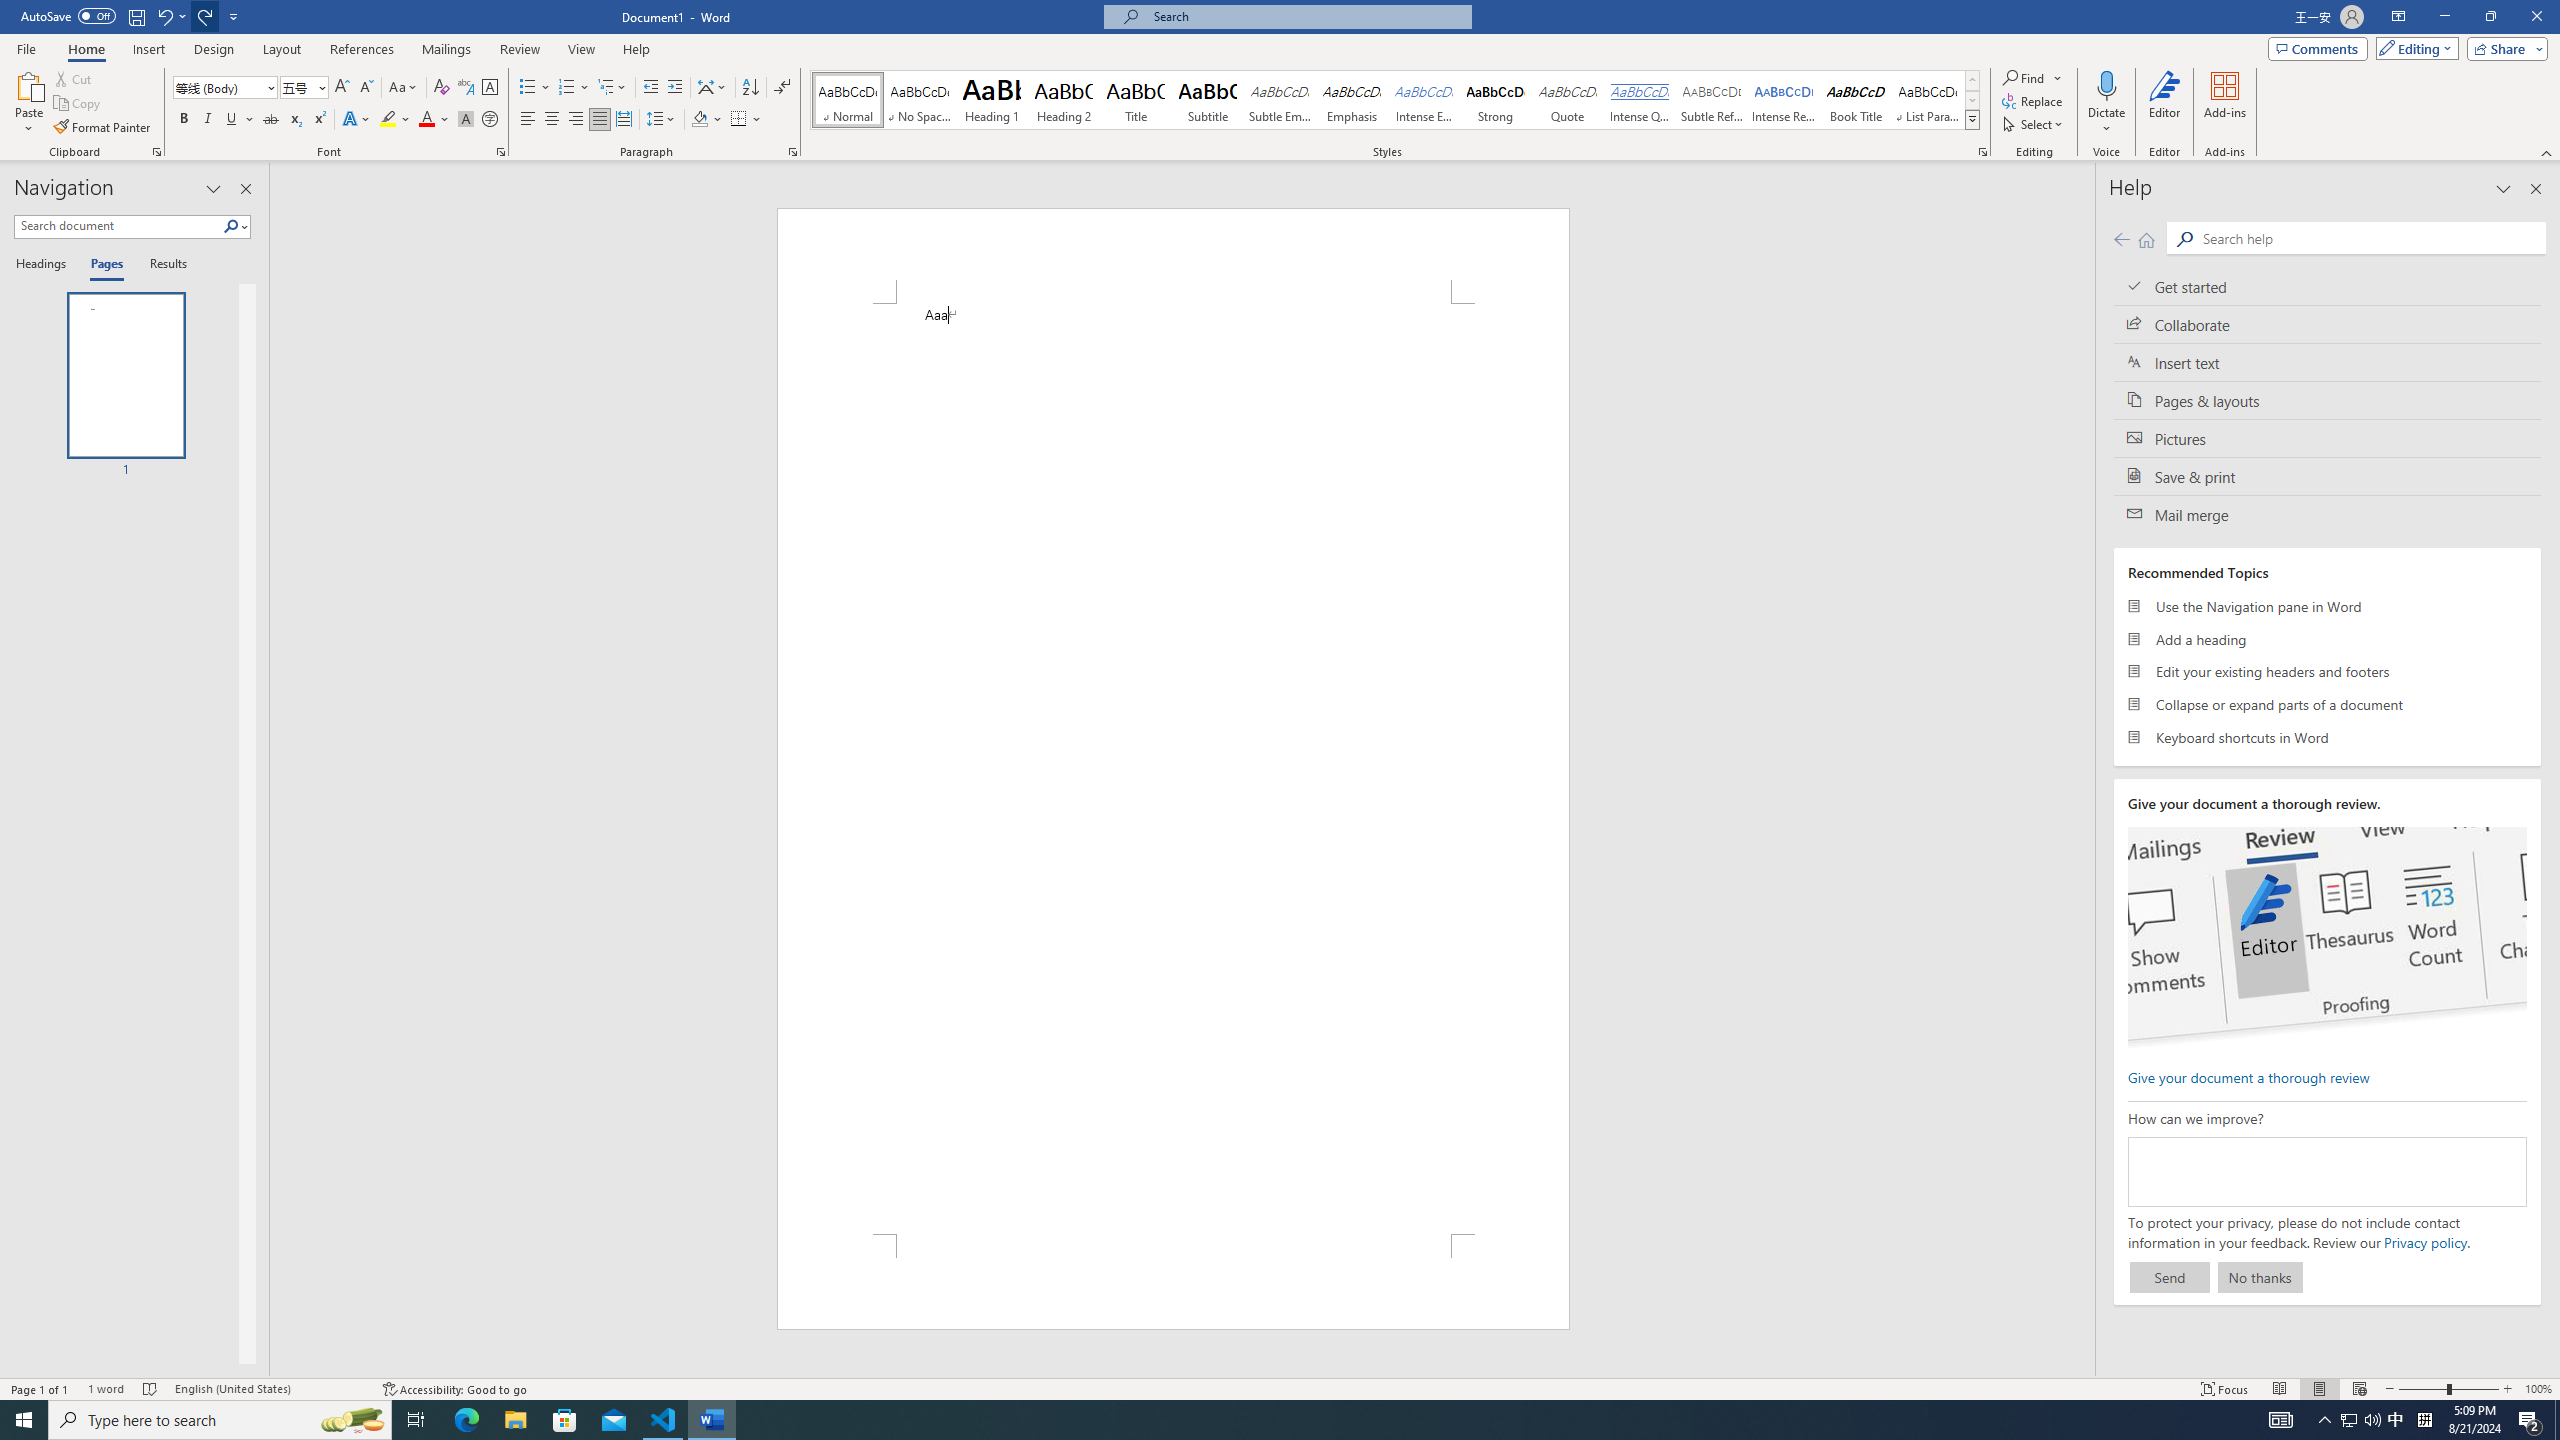 The height and width of the screenshot is (1440, 2560). What do you see at coordinates (2536, 17) in the screenshot?
I see `Close` at bounding box center [2536, 17].